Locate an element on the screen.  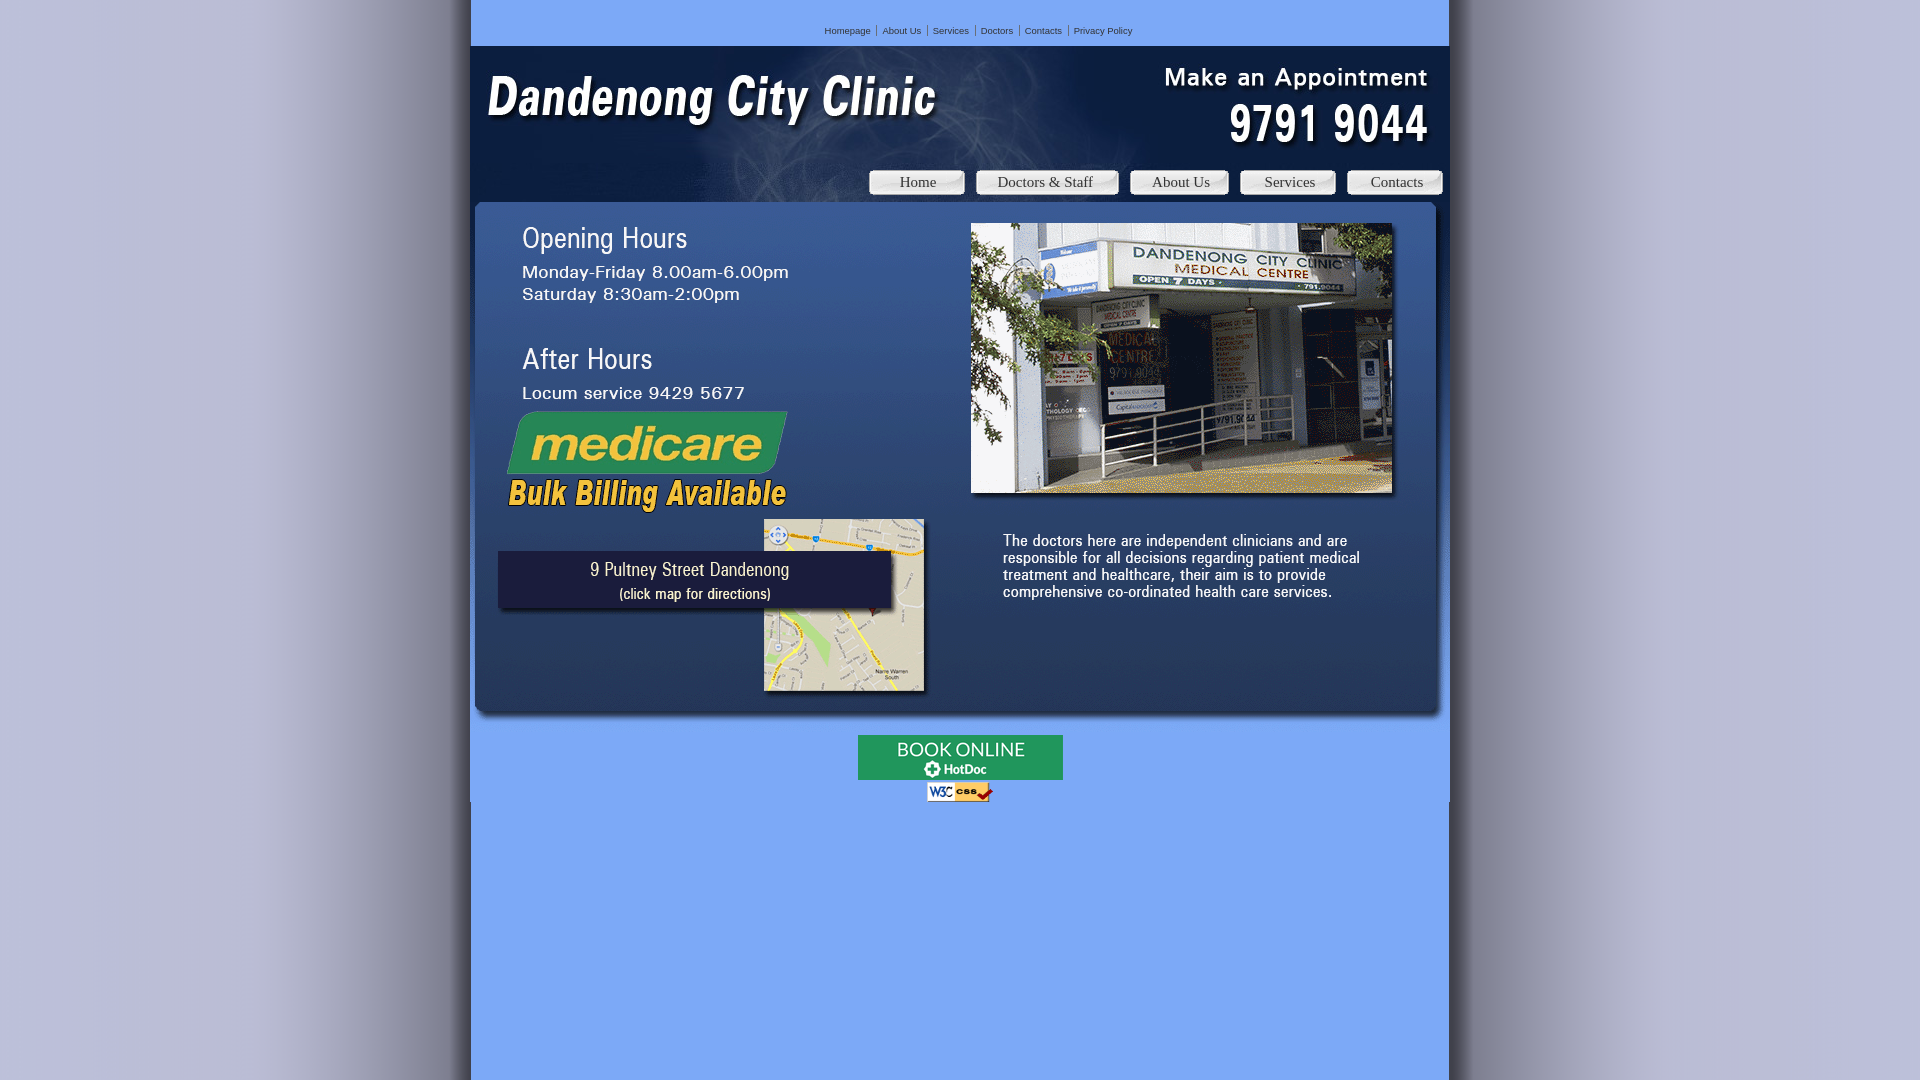
About Us is located at coordinates (1178, 182).